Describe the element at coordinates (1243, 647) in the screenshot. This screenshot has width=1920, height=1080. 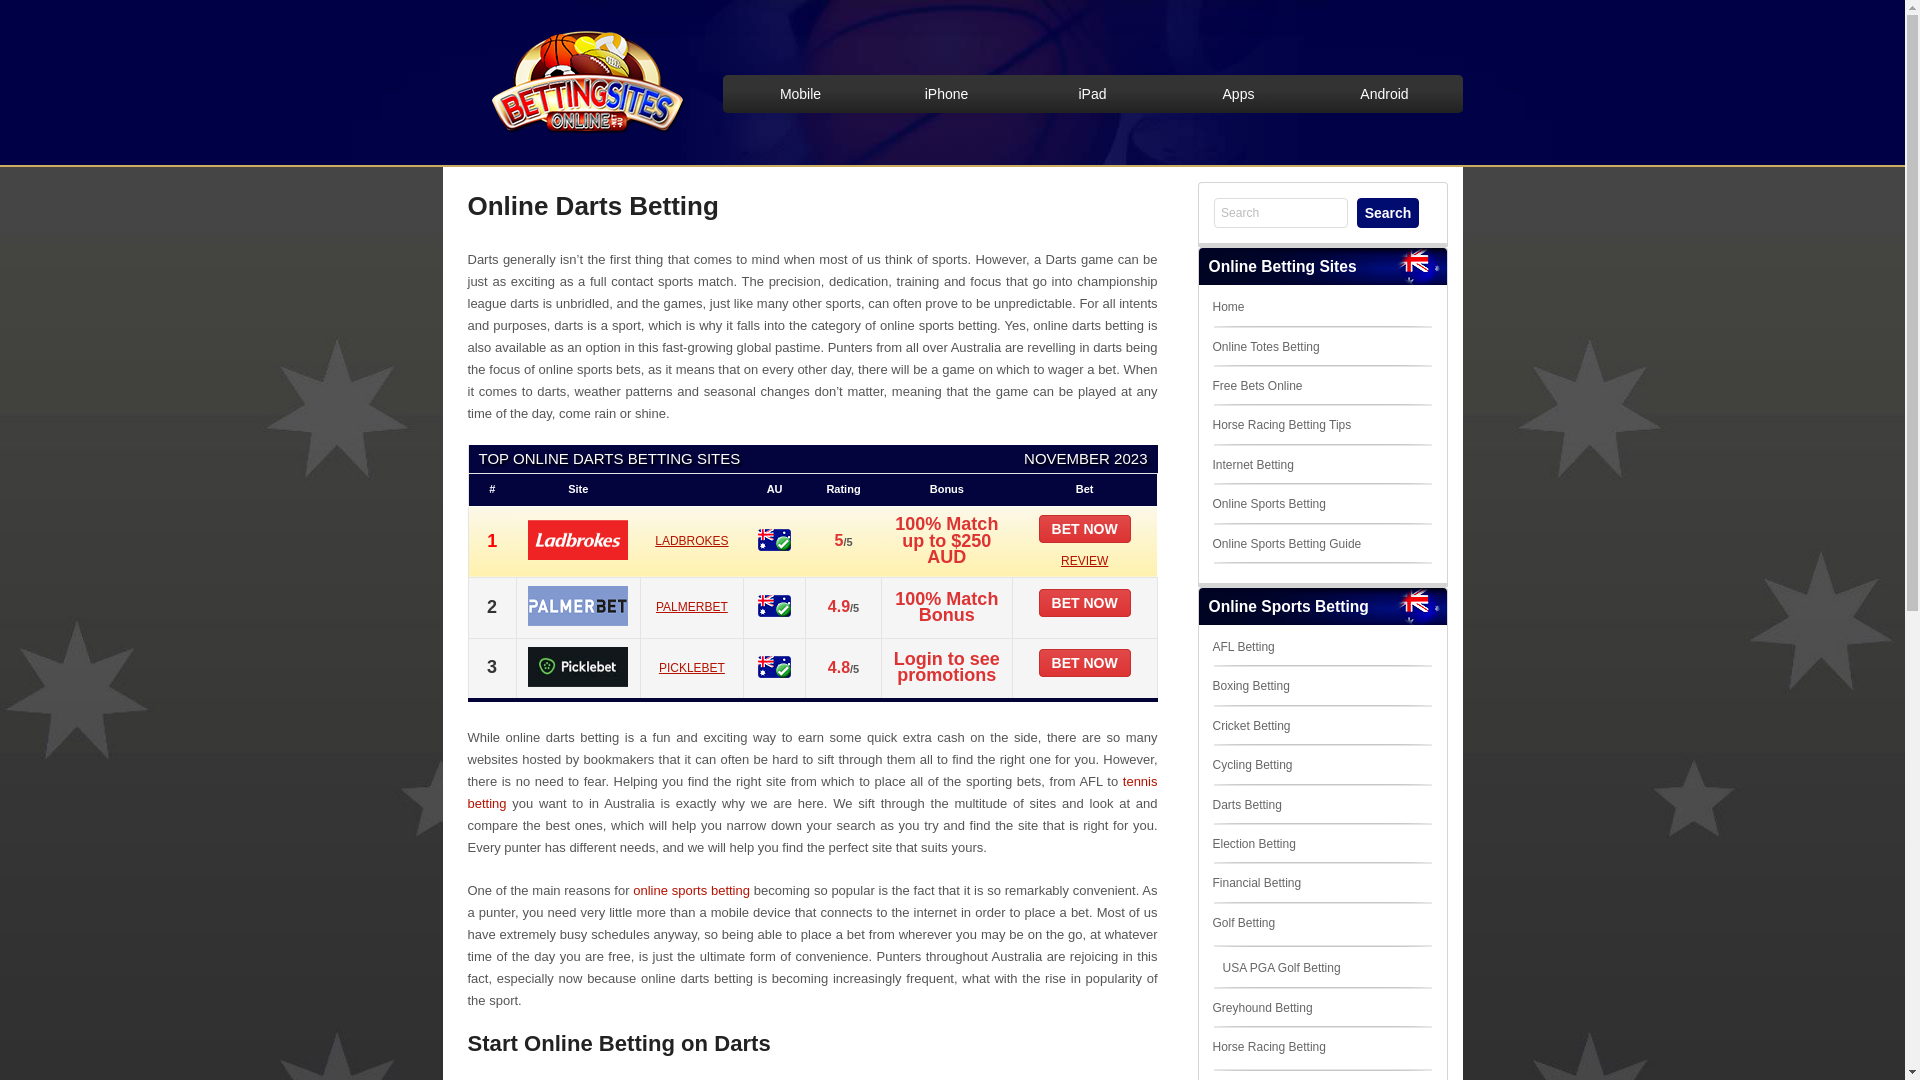
I see `AFL Betting` at that location.